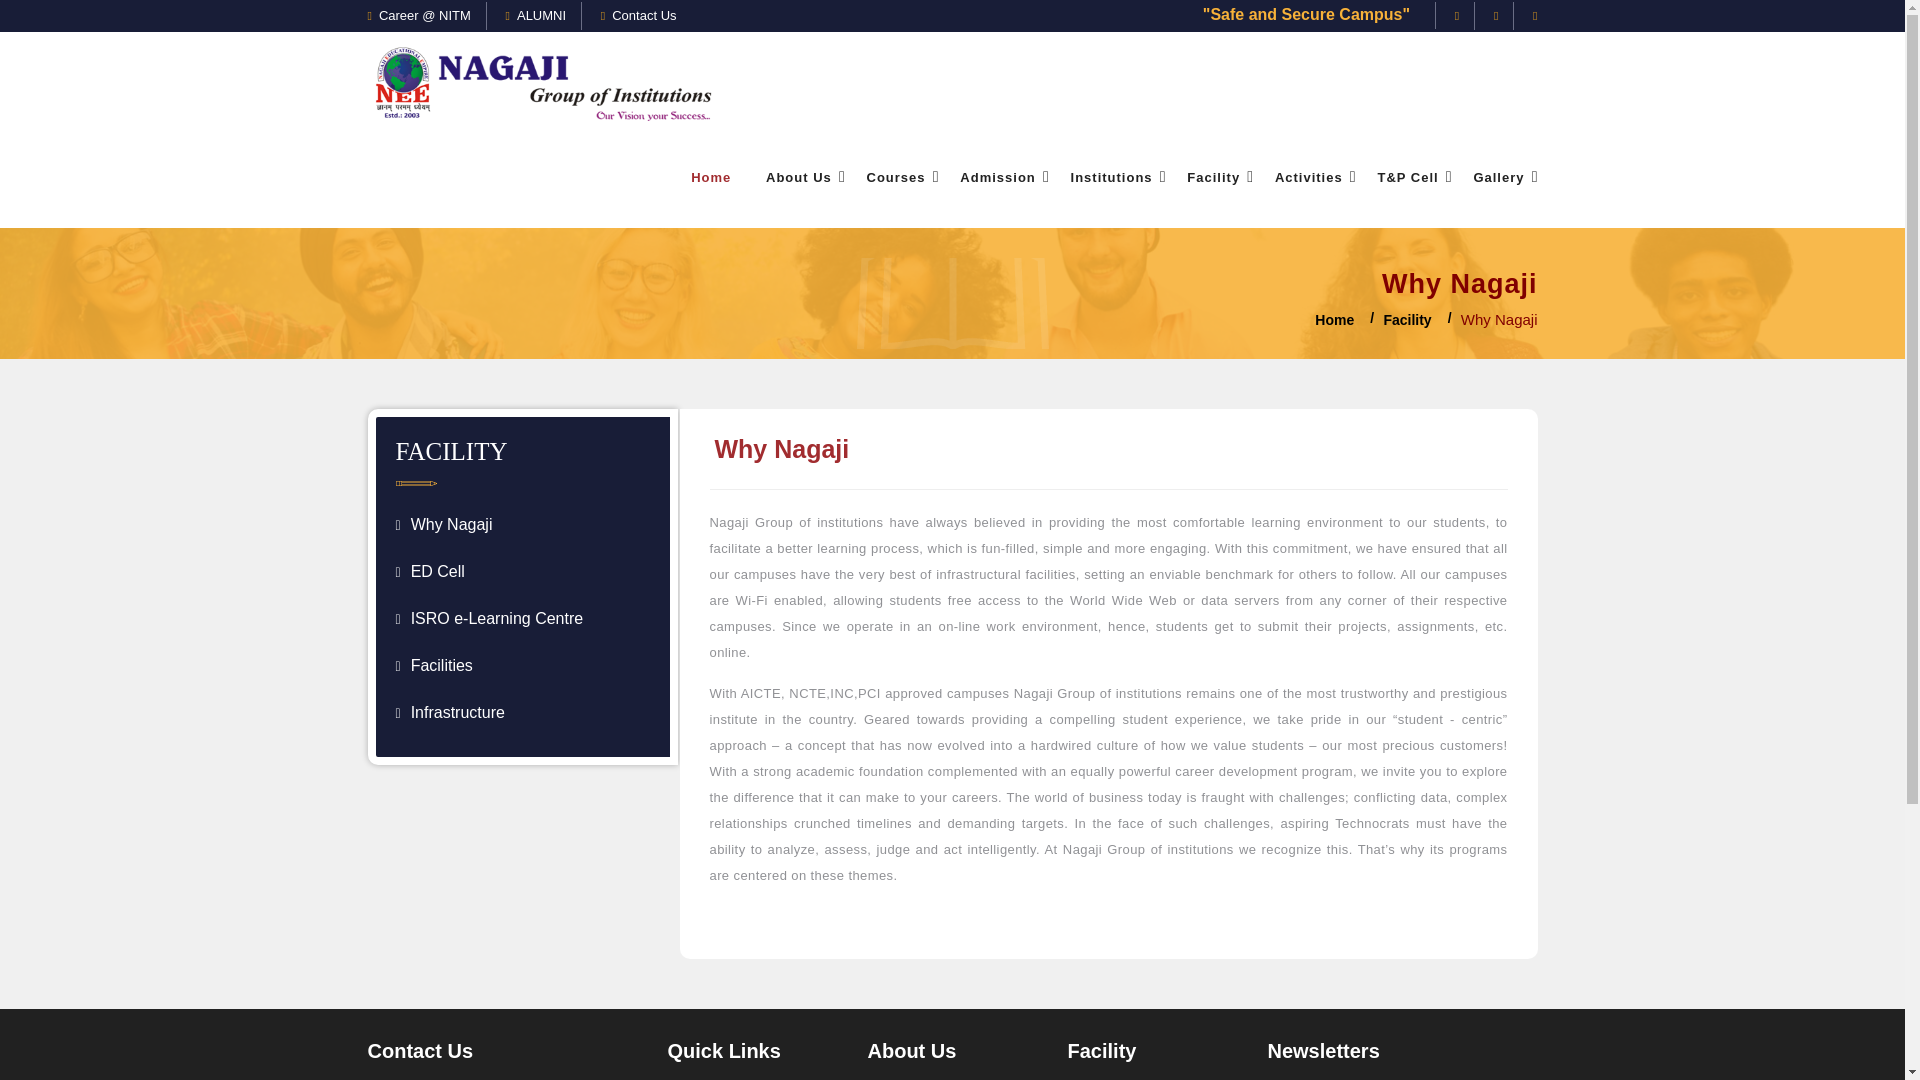 This screenshot has height=1080, width=1920. I want to click on Home, so click(710, 178).